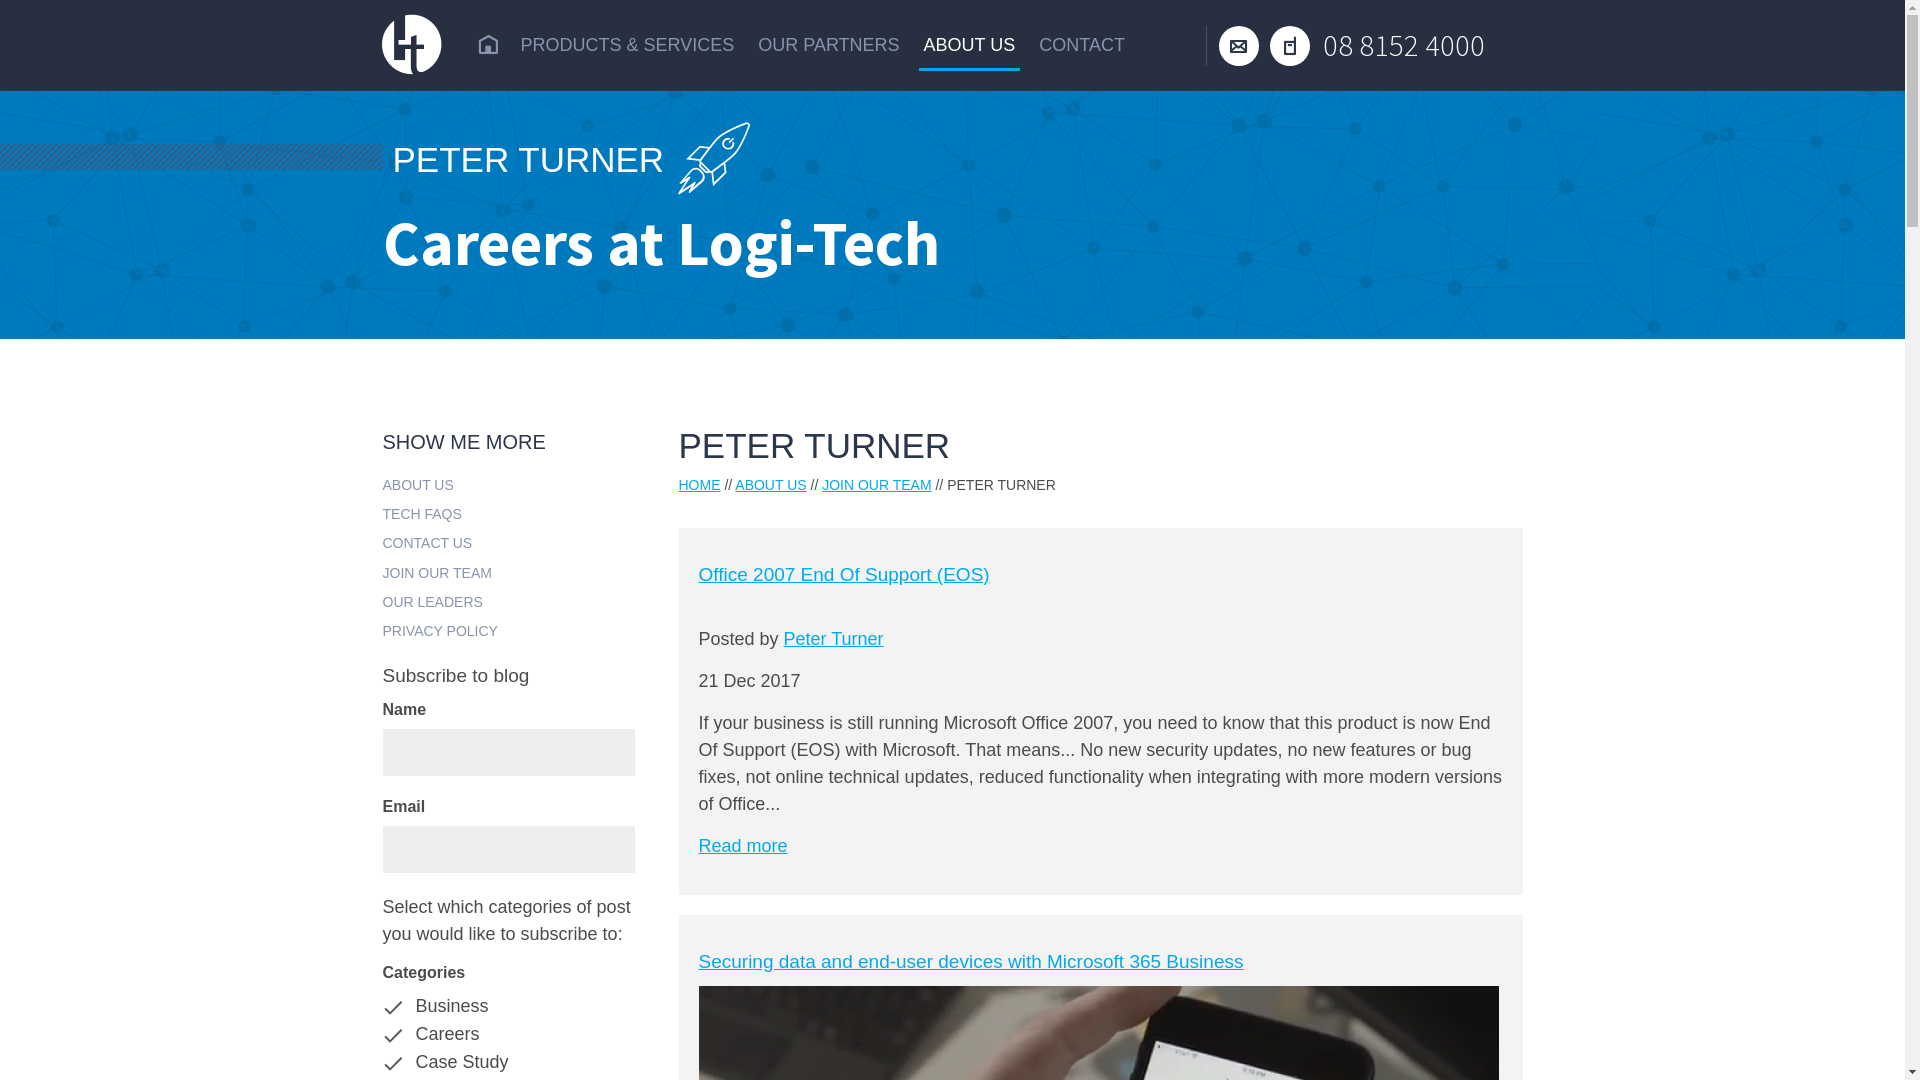 Image resolution: width=1920 pixels, height=1080 pixels. What do you see at coordinates (742, 846) in the screenshot?
I see `Read more` at bounding box center [742, 846].